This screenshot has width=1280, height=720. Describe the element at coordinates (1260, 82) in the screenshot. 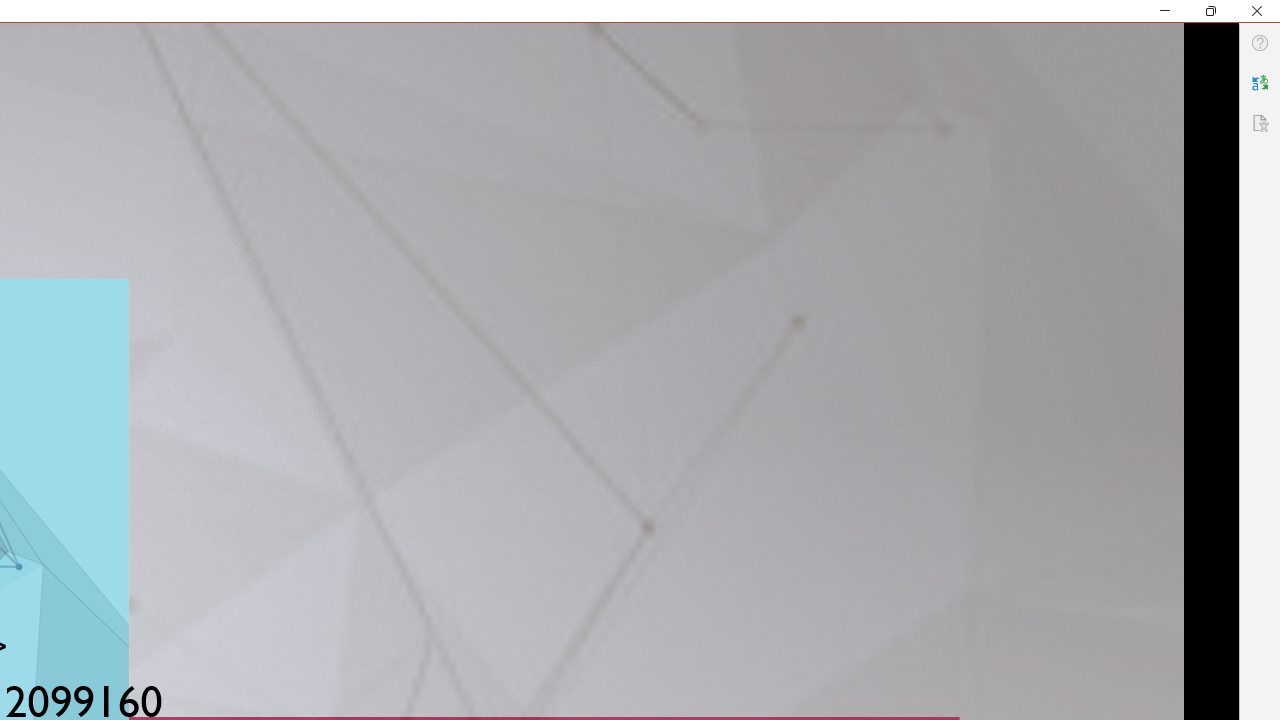

I see `Translator` at that location.